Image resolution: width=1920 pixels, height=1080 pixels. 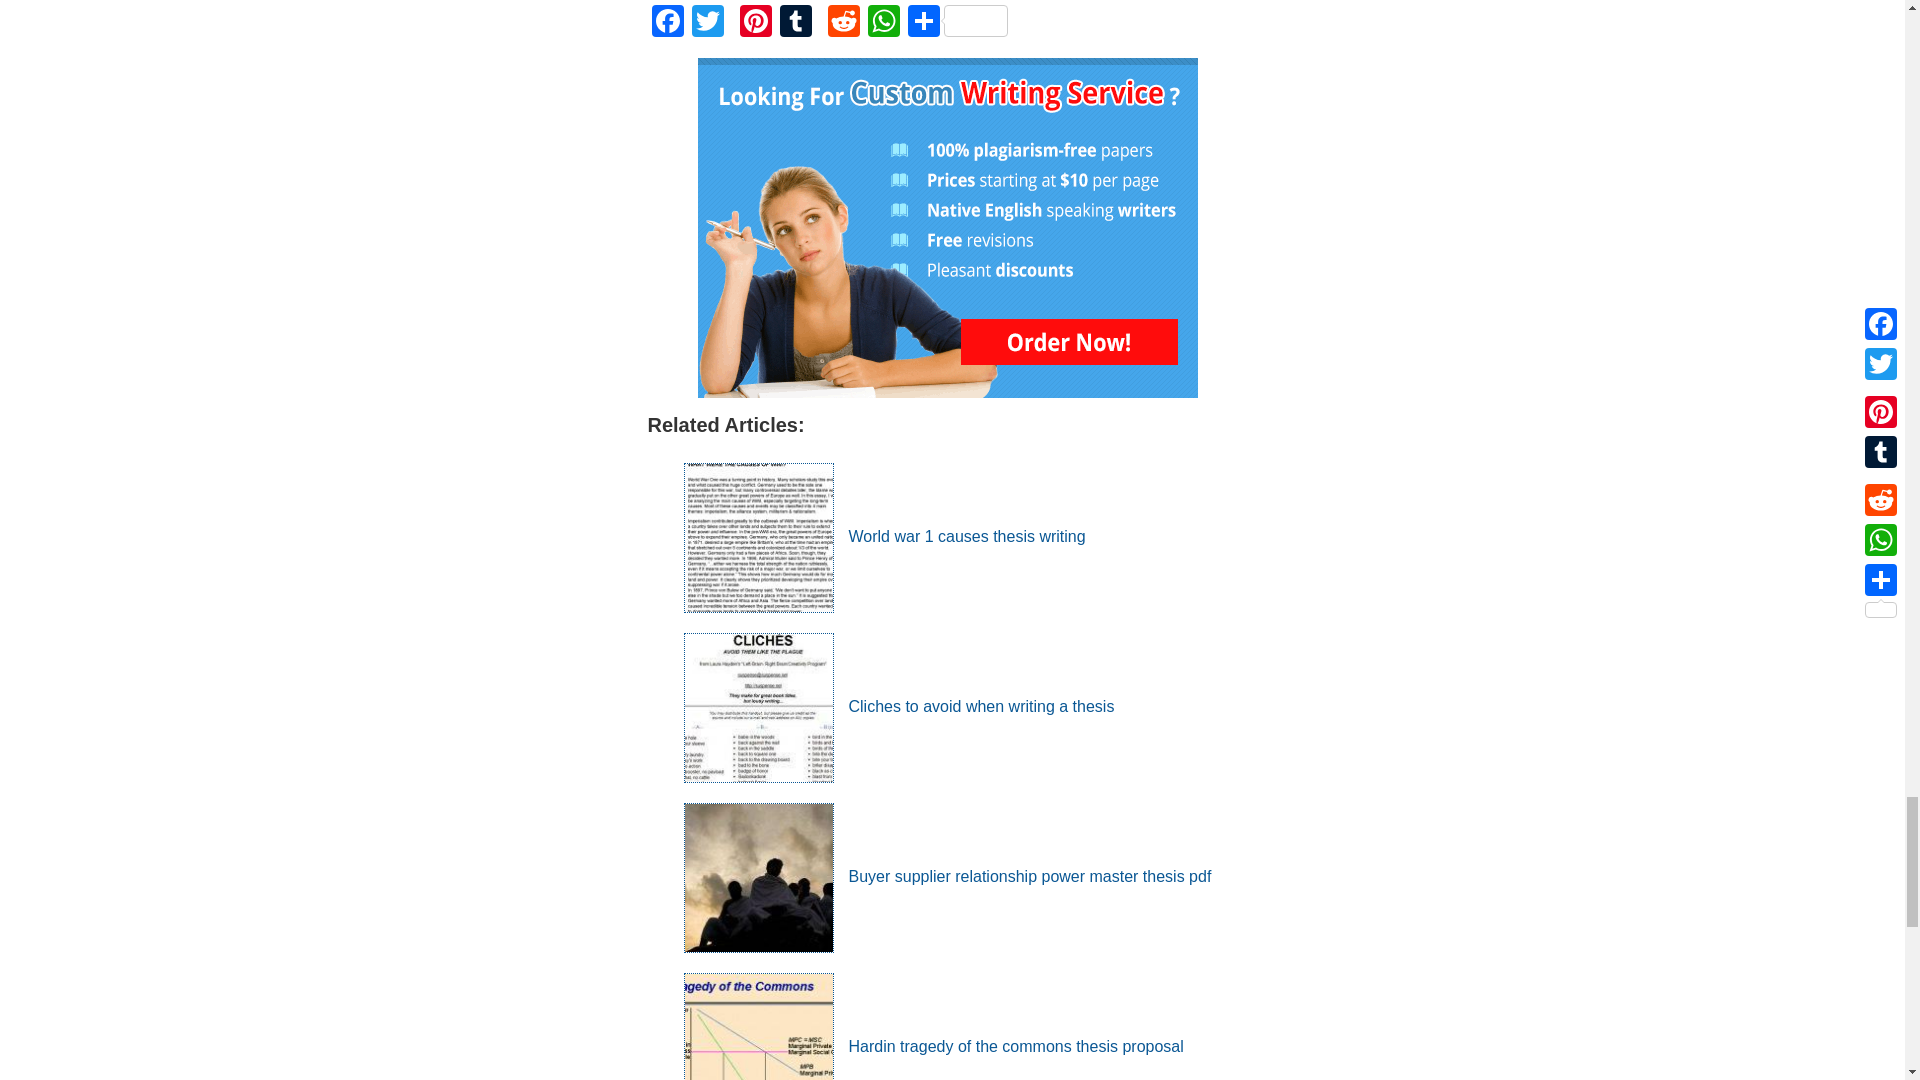 I want to click on WhatsApp, so click(x=884, y=24).